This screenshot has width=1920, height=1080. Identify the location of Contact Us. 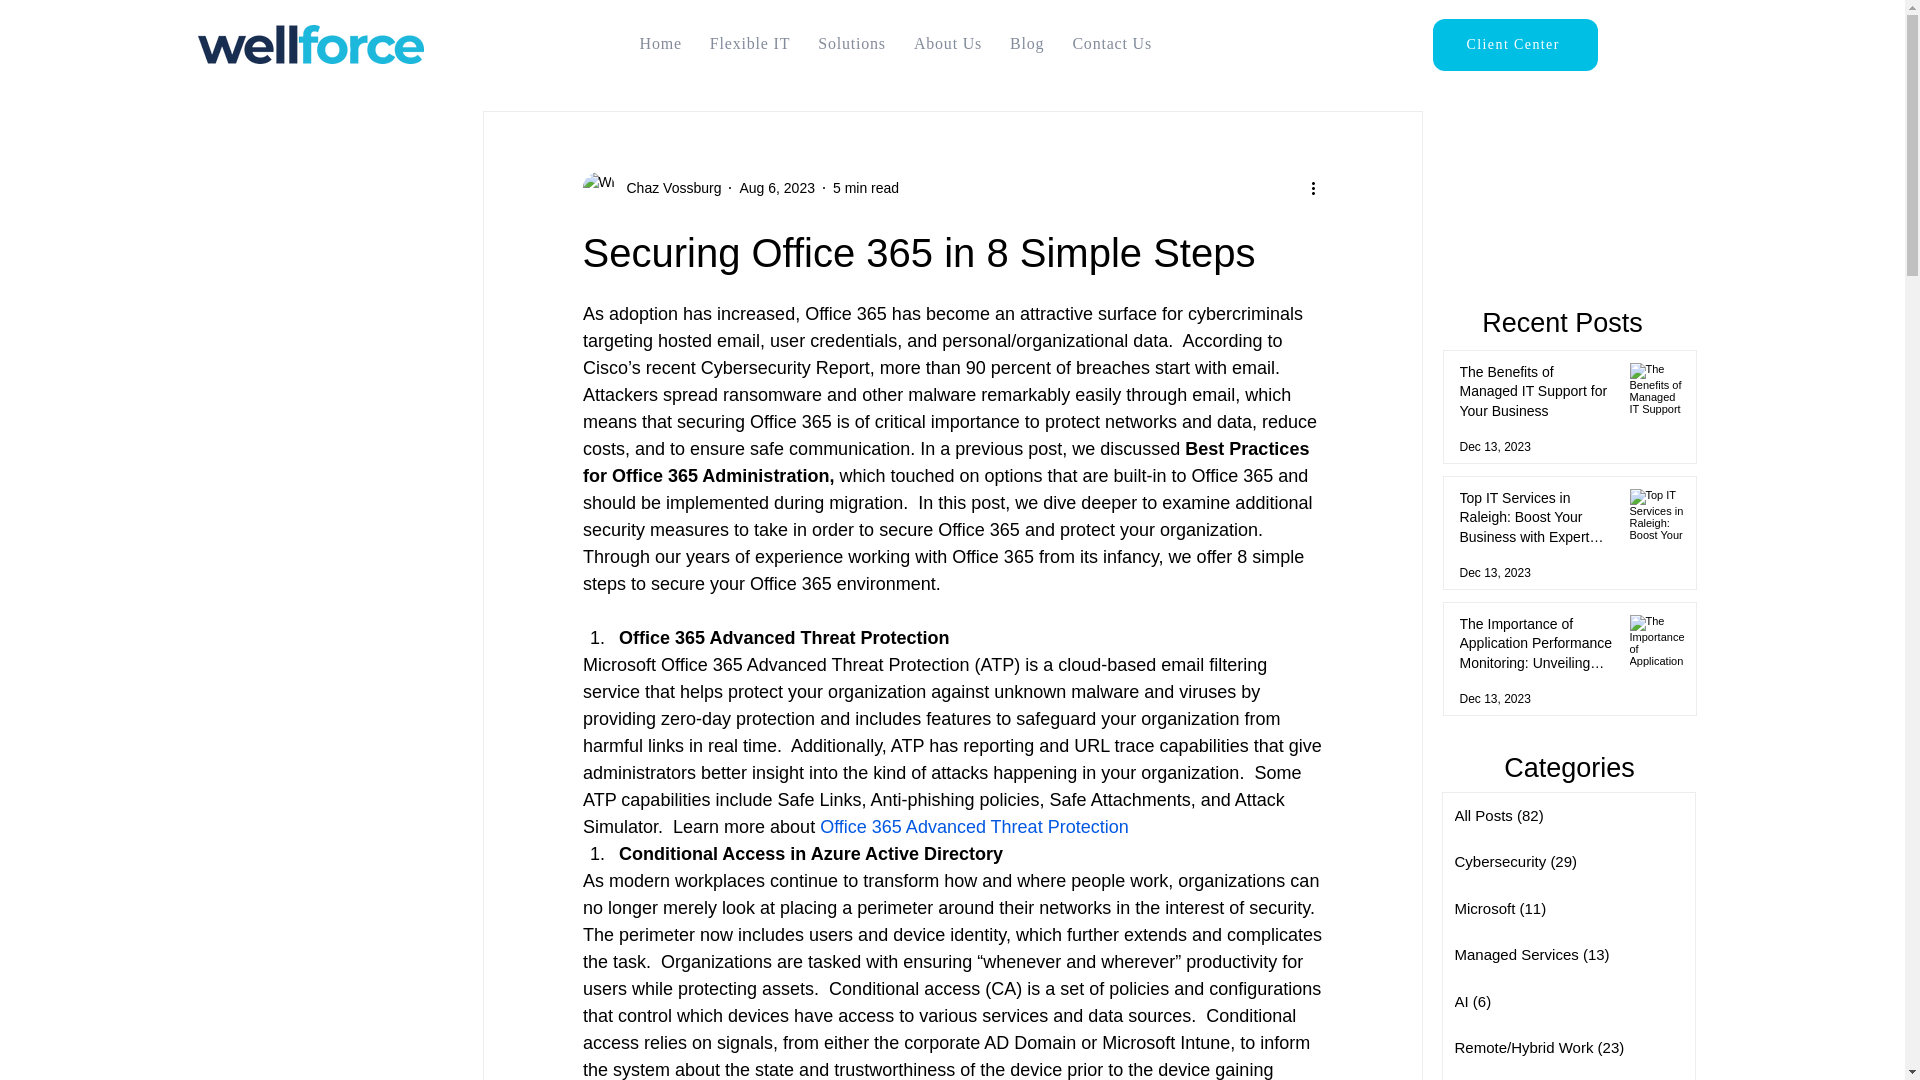
(1111, 43).